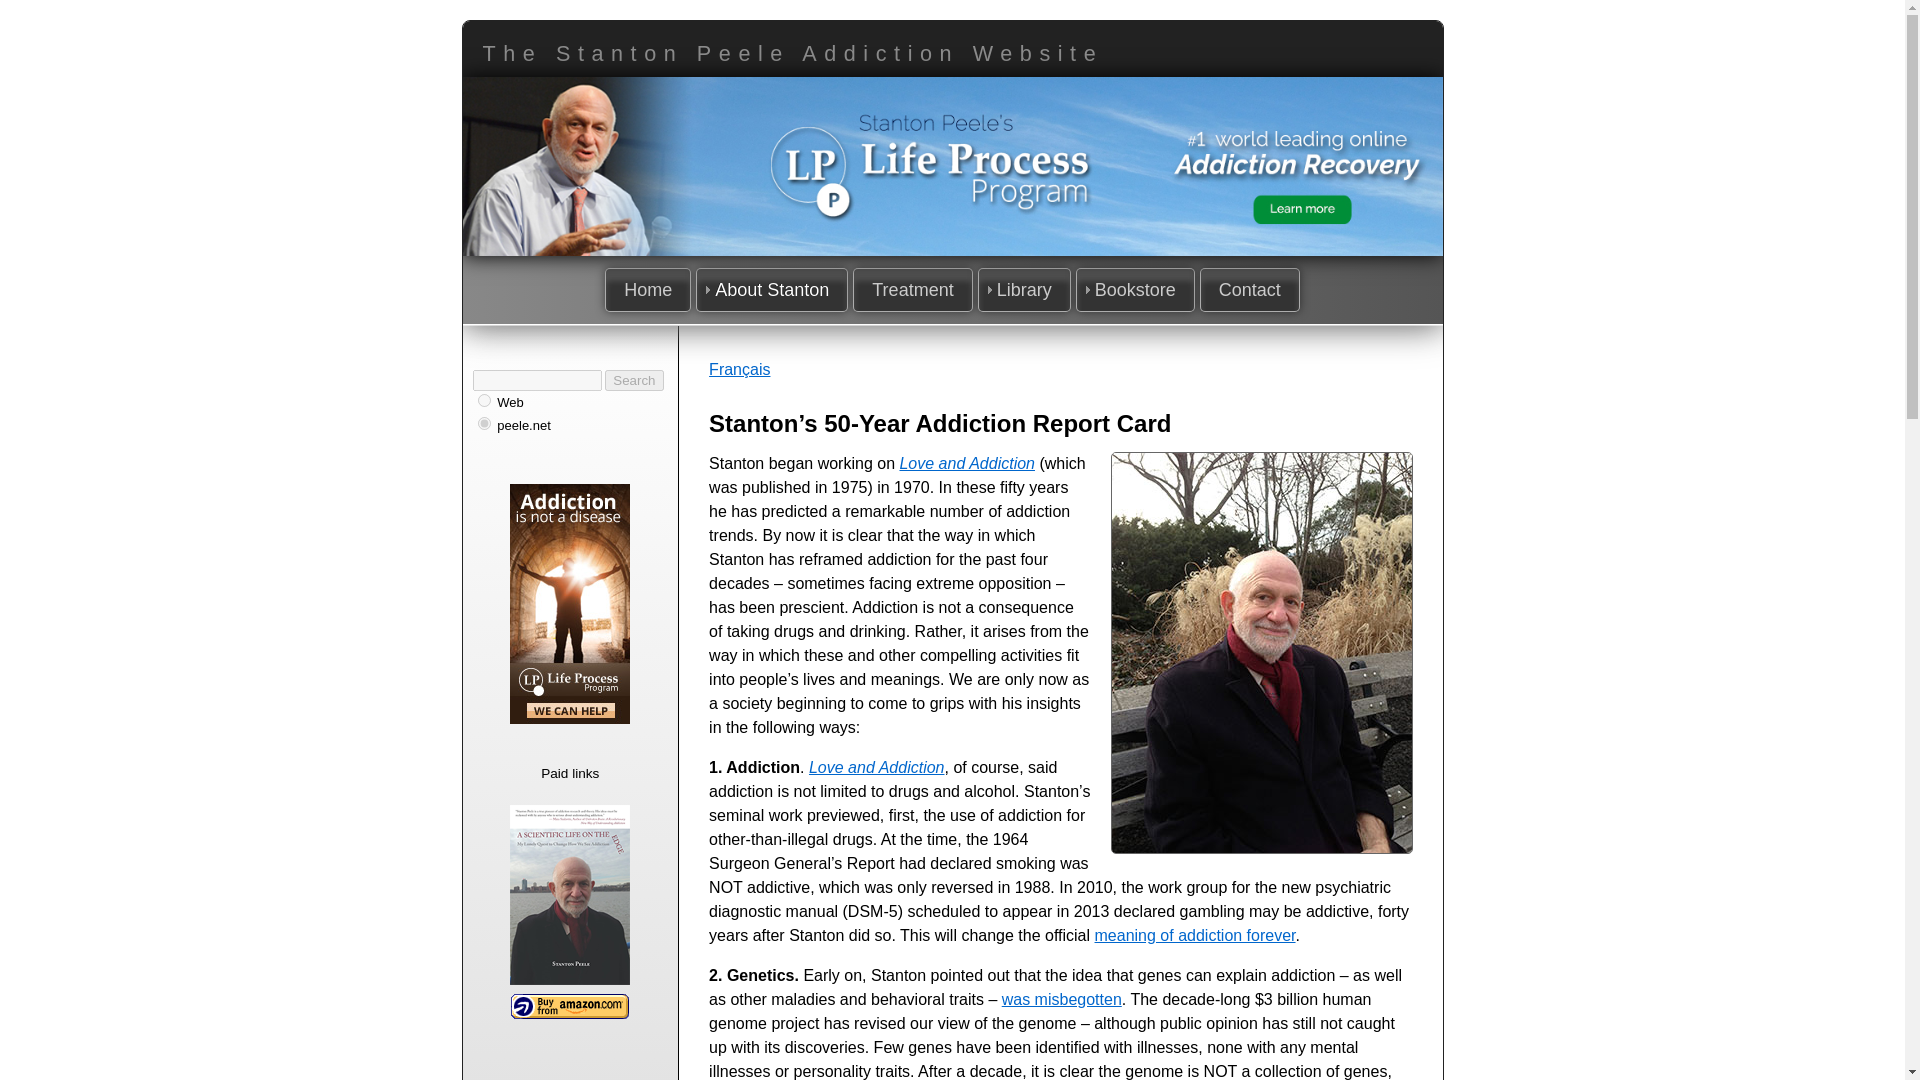 The image size is (1920, 1080). I want to click on Love and Addiction, so click(876, 768).